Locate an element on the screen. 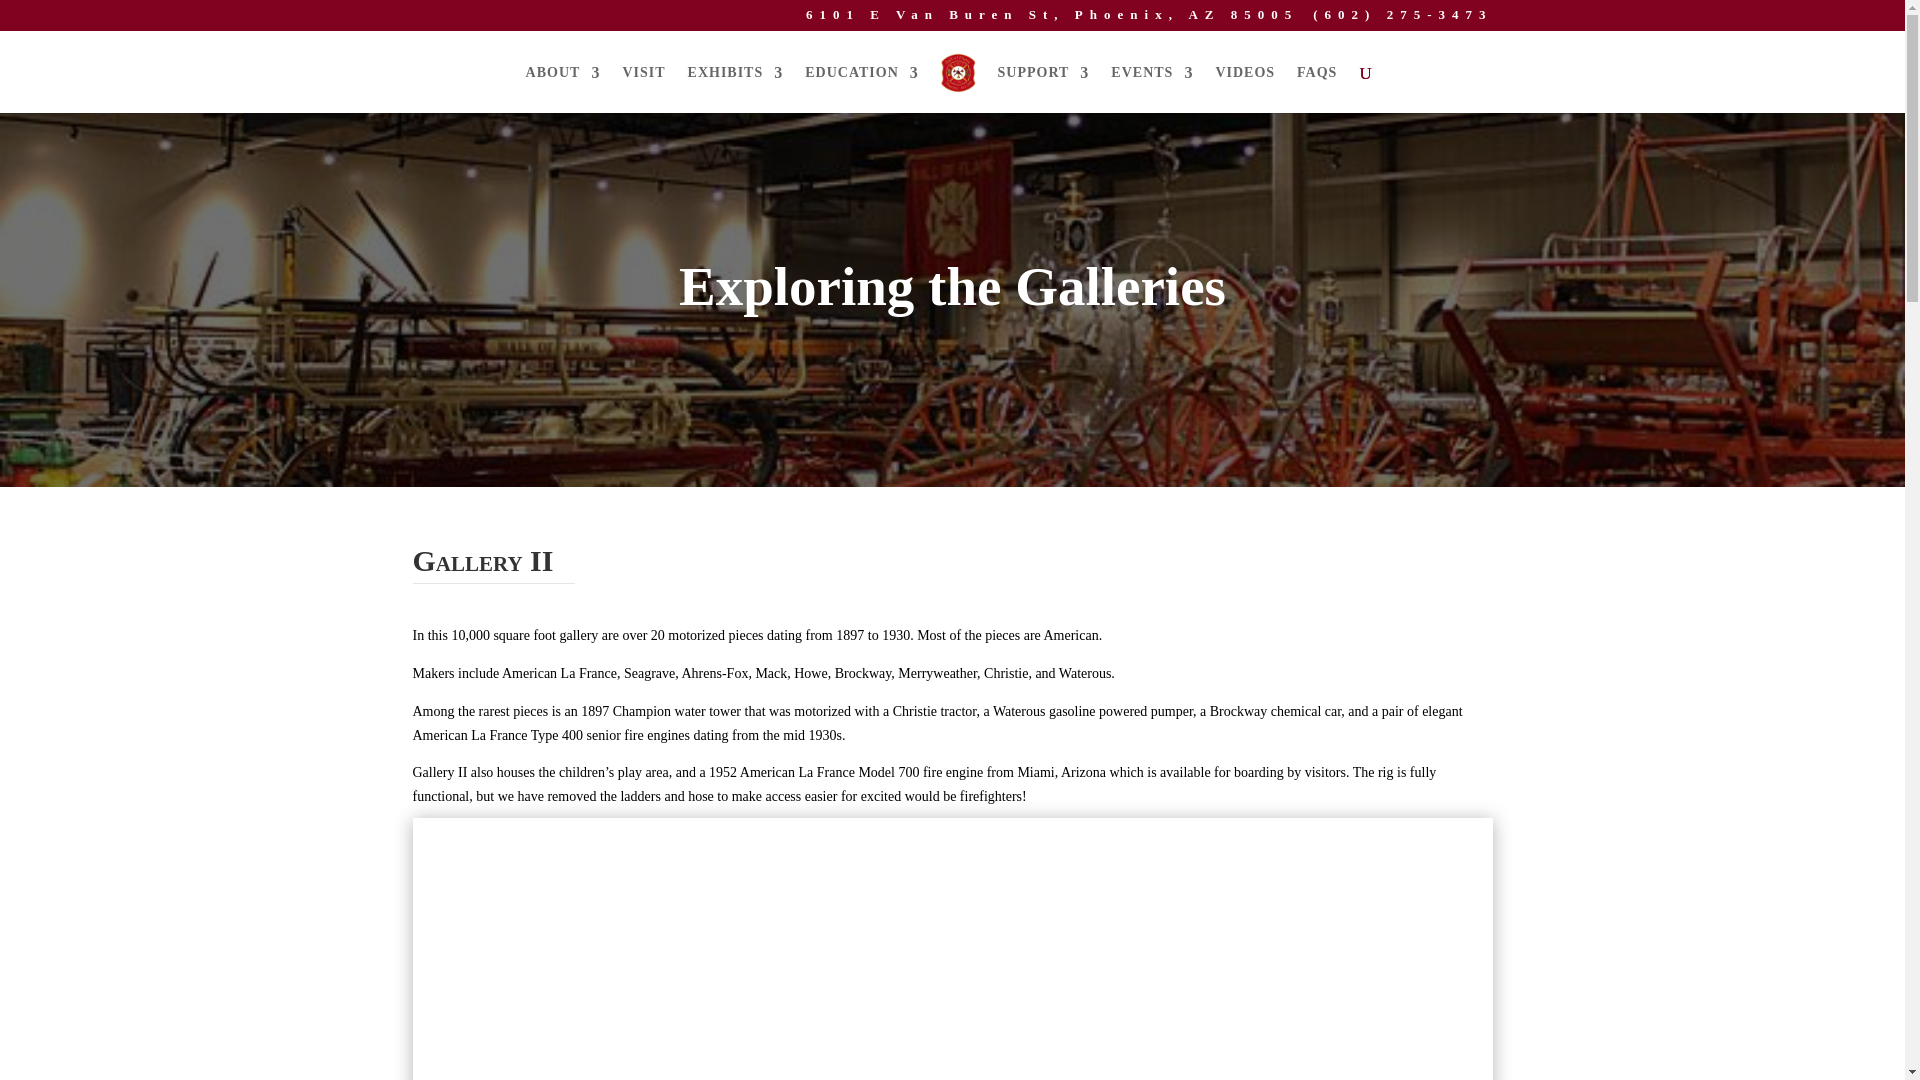  VIDEOS is located at coordinates (1244, 89).